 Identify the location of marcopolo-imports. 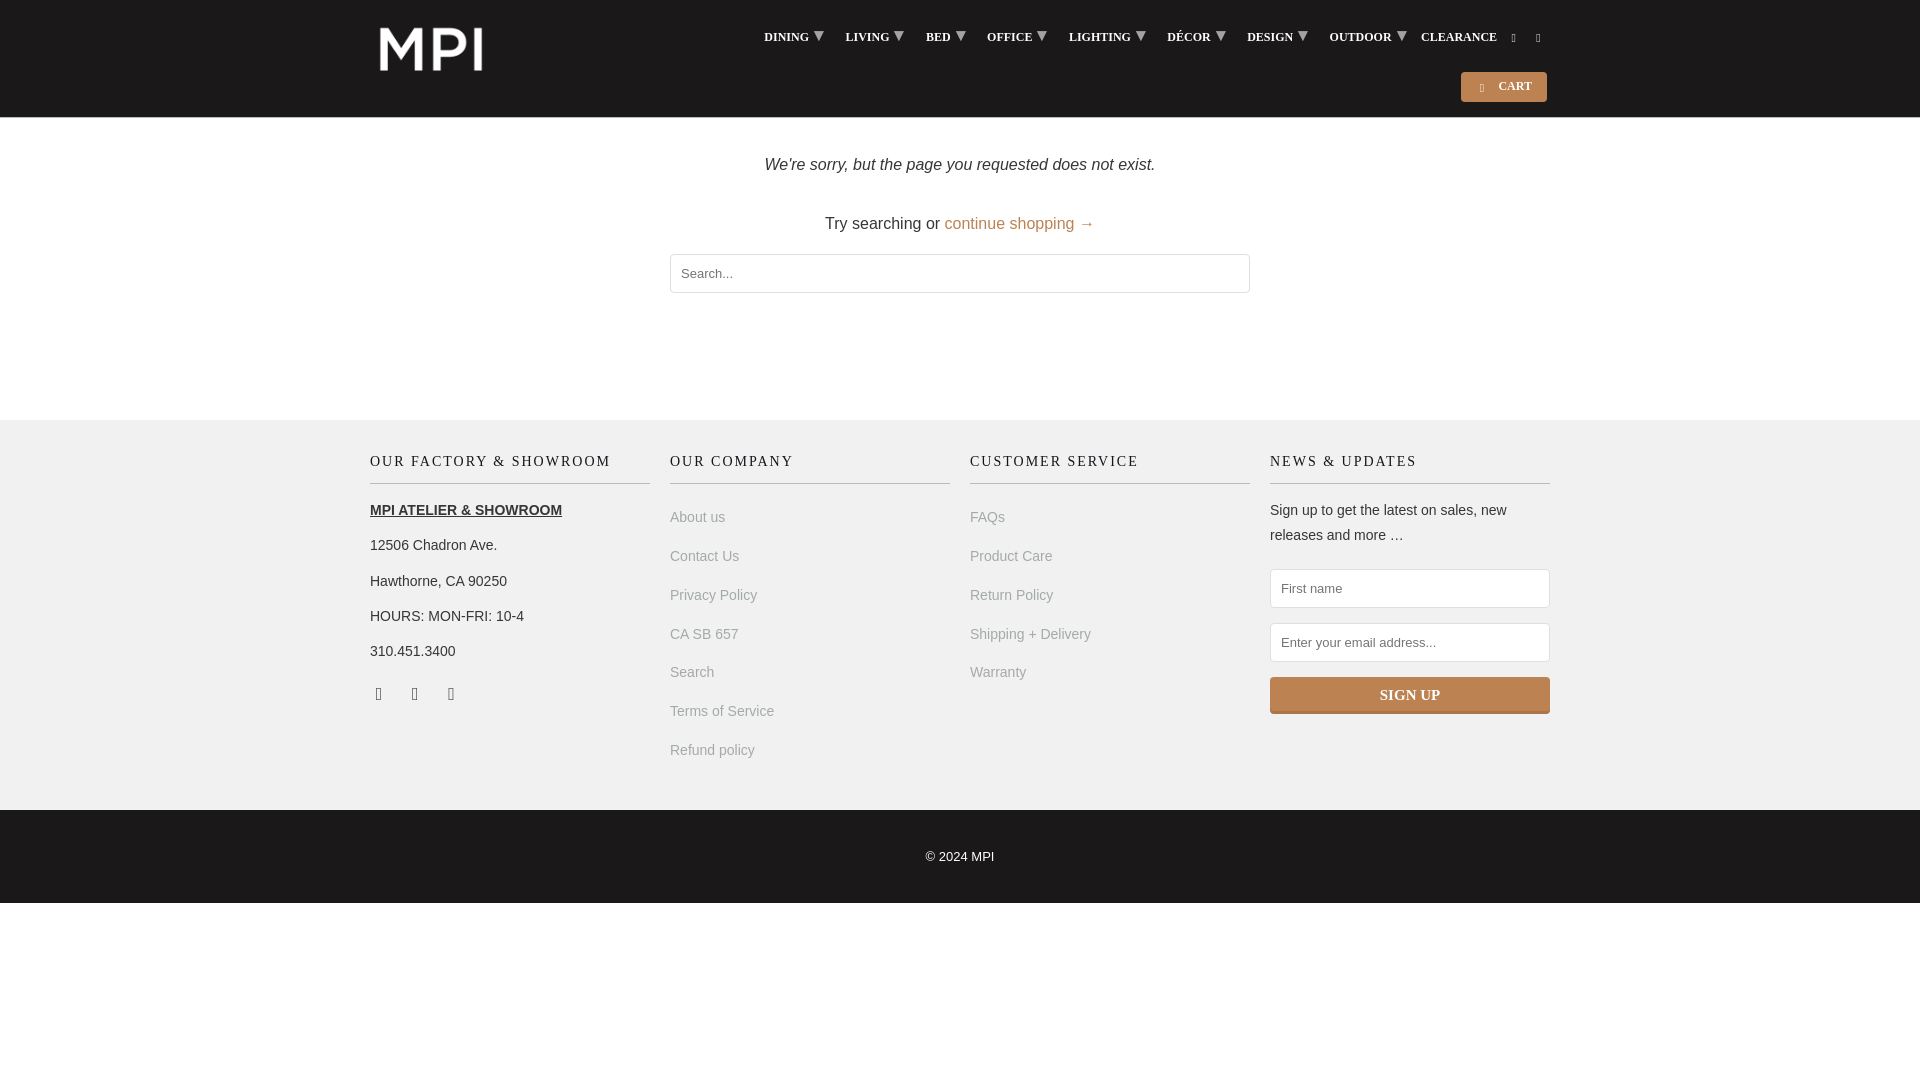
(432, 50).